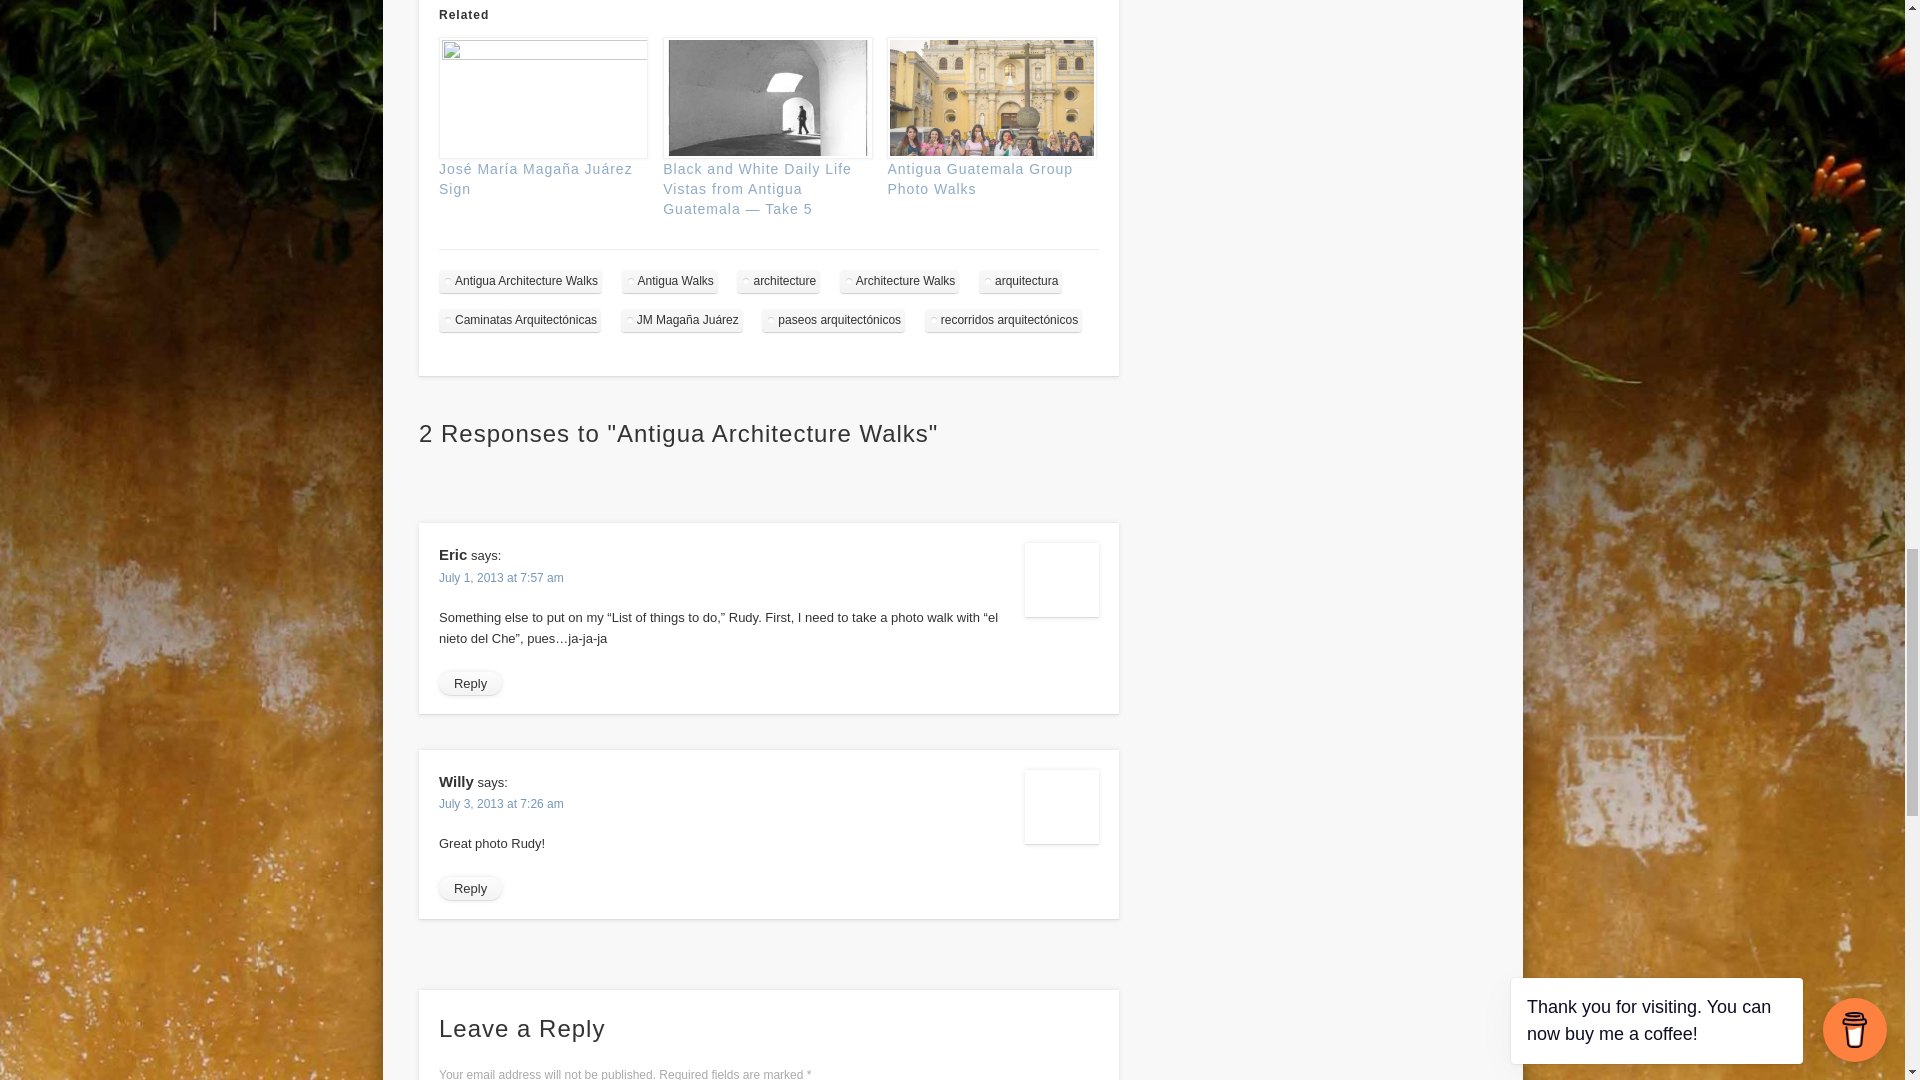  What do you see at coordinates (988, 97) in the screenshot?
I see `Antigua Guatemala Group Photo Walks` at bounding box center [988, 97].